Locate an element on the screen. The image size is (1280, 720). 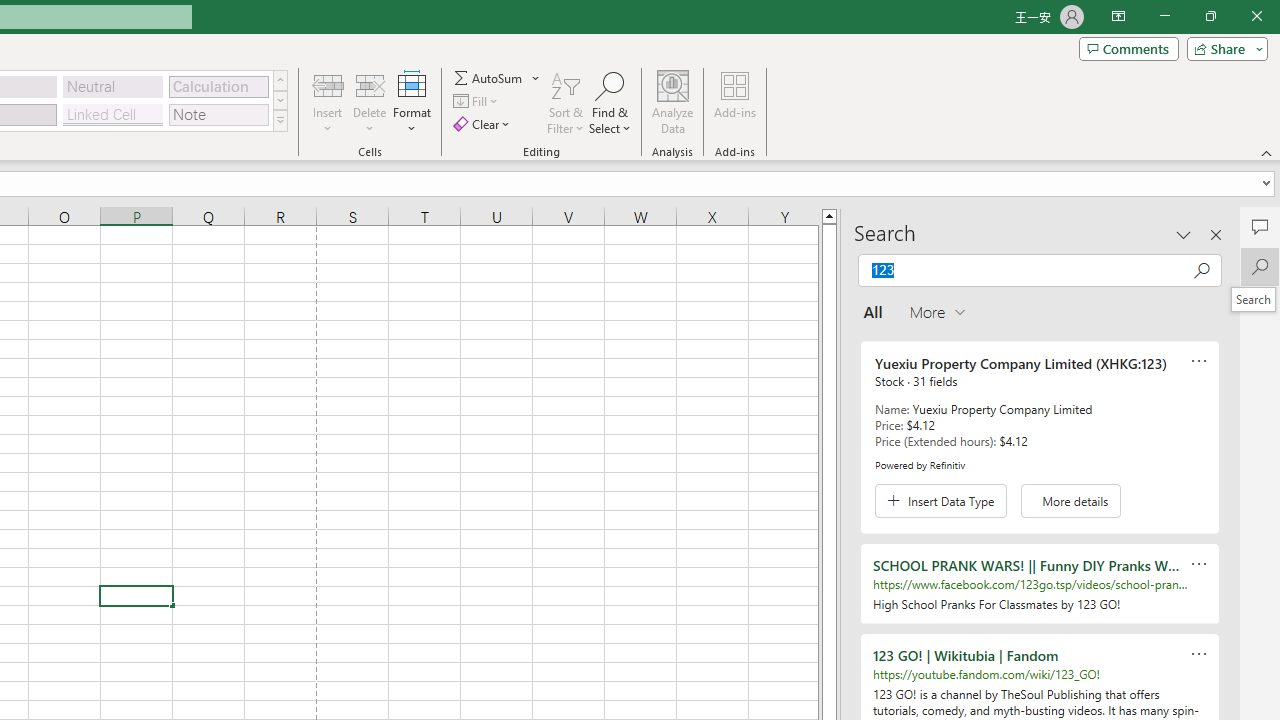
Fill is located at coordinates (478, 102).